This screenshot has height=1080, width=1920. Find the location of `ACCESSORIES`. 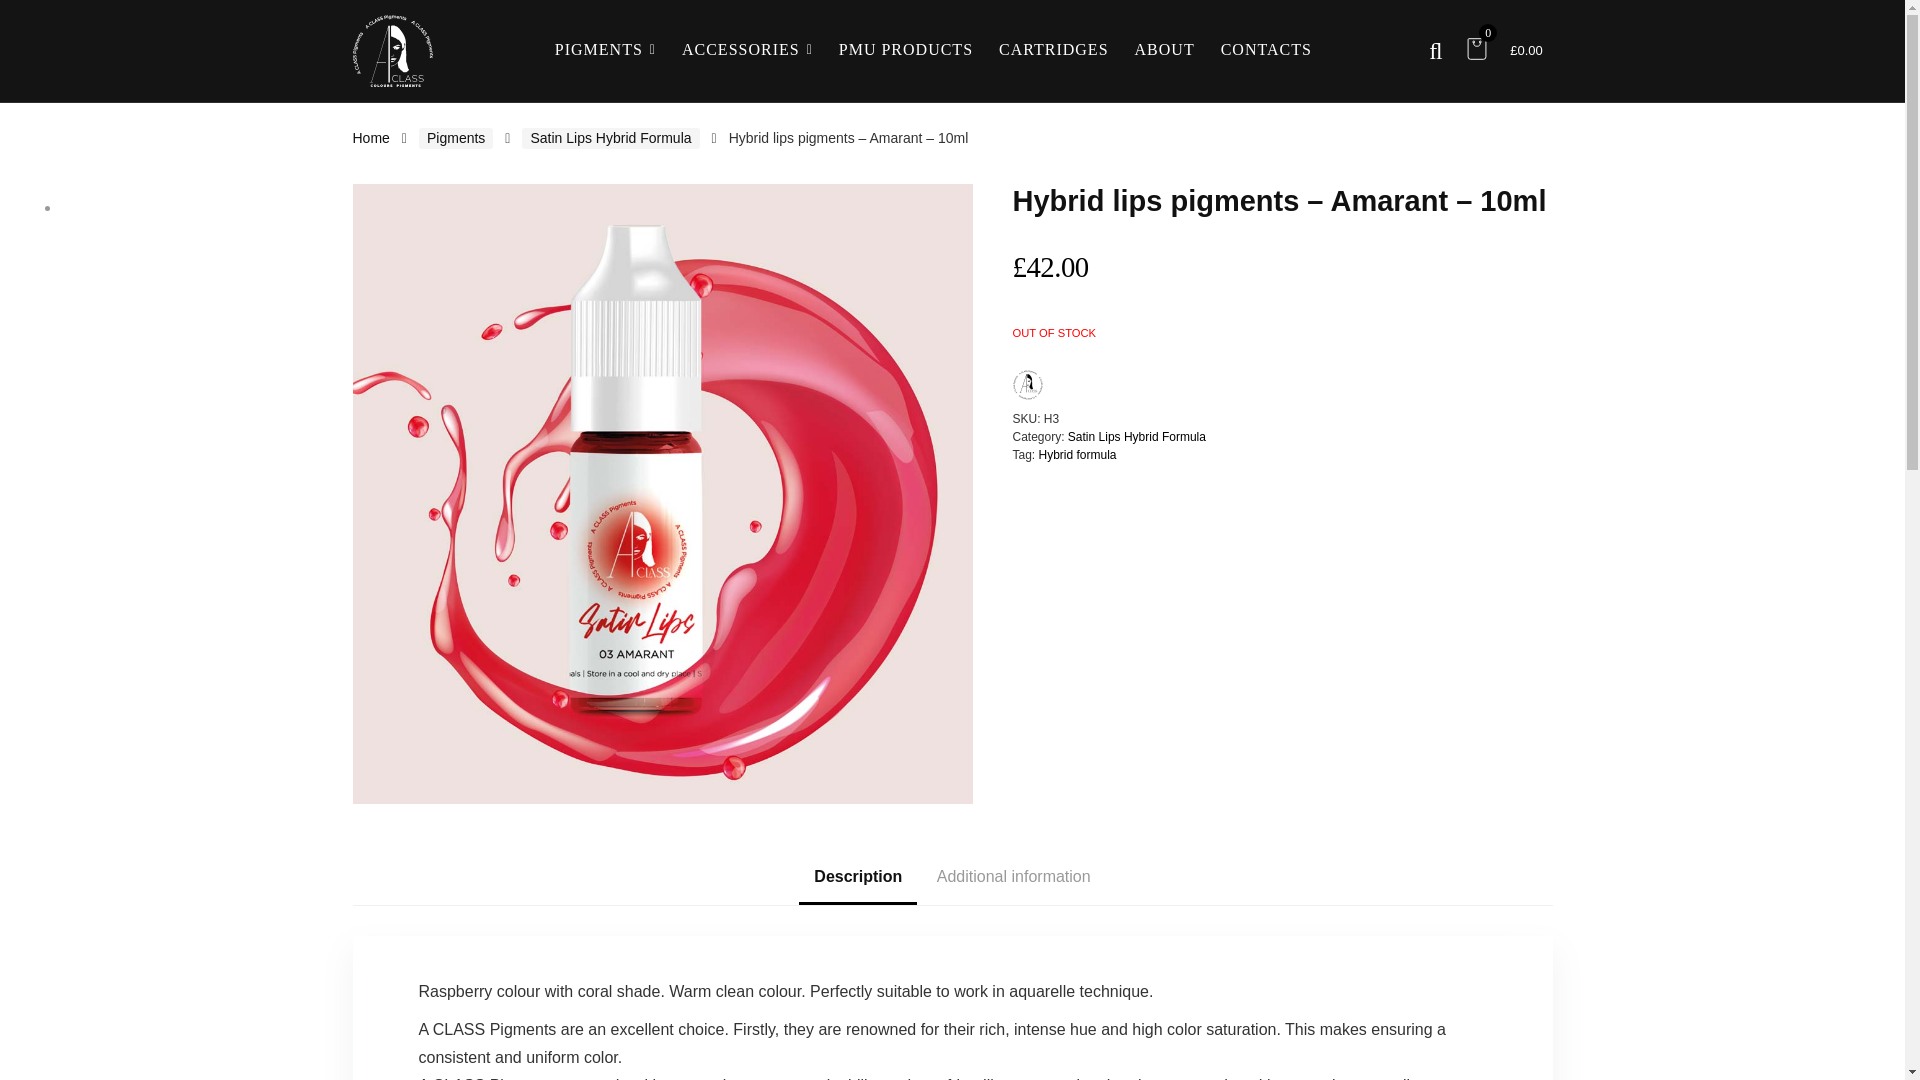

ACCESSORIES is located at coordinates (746, 51).